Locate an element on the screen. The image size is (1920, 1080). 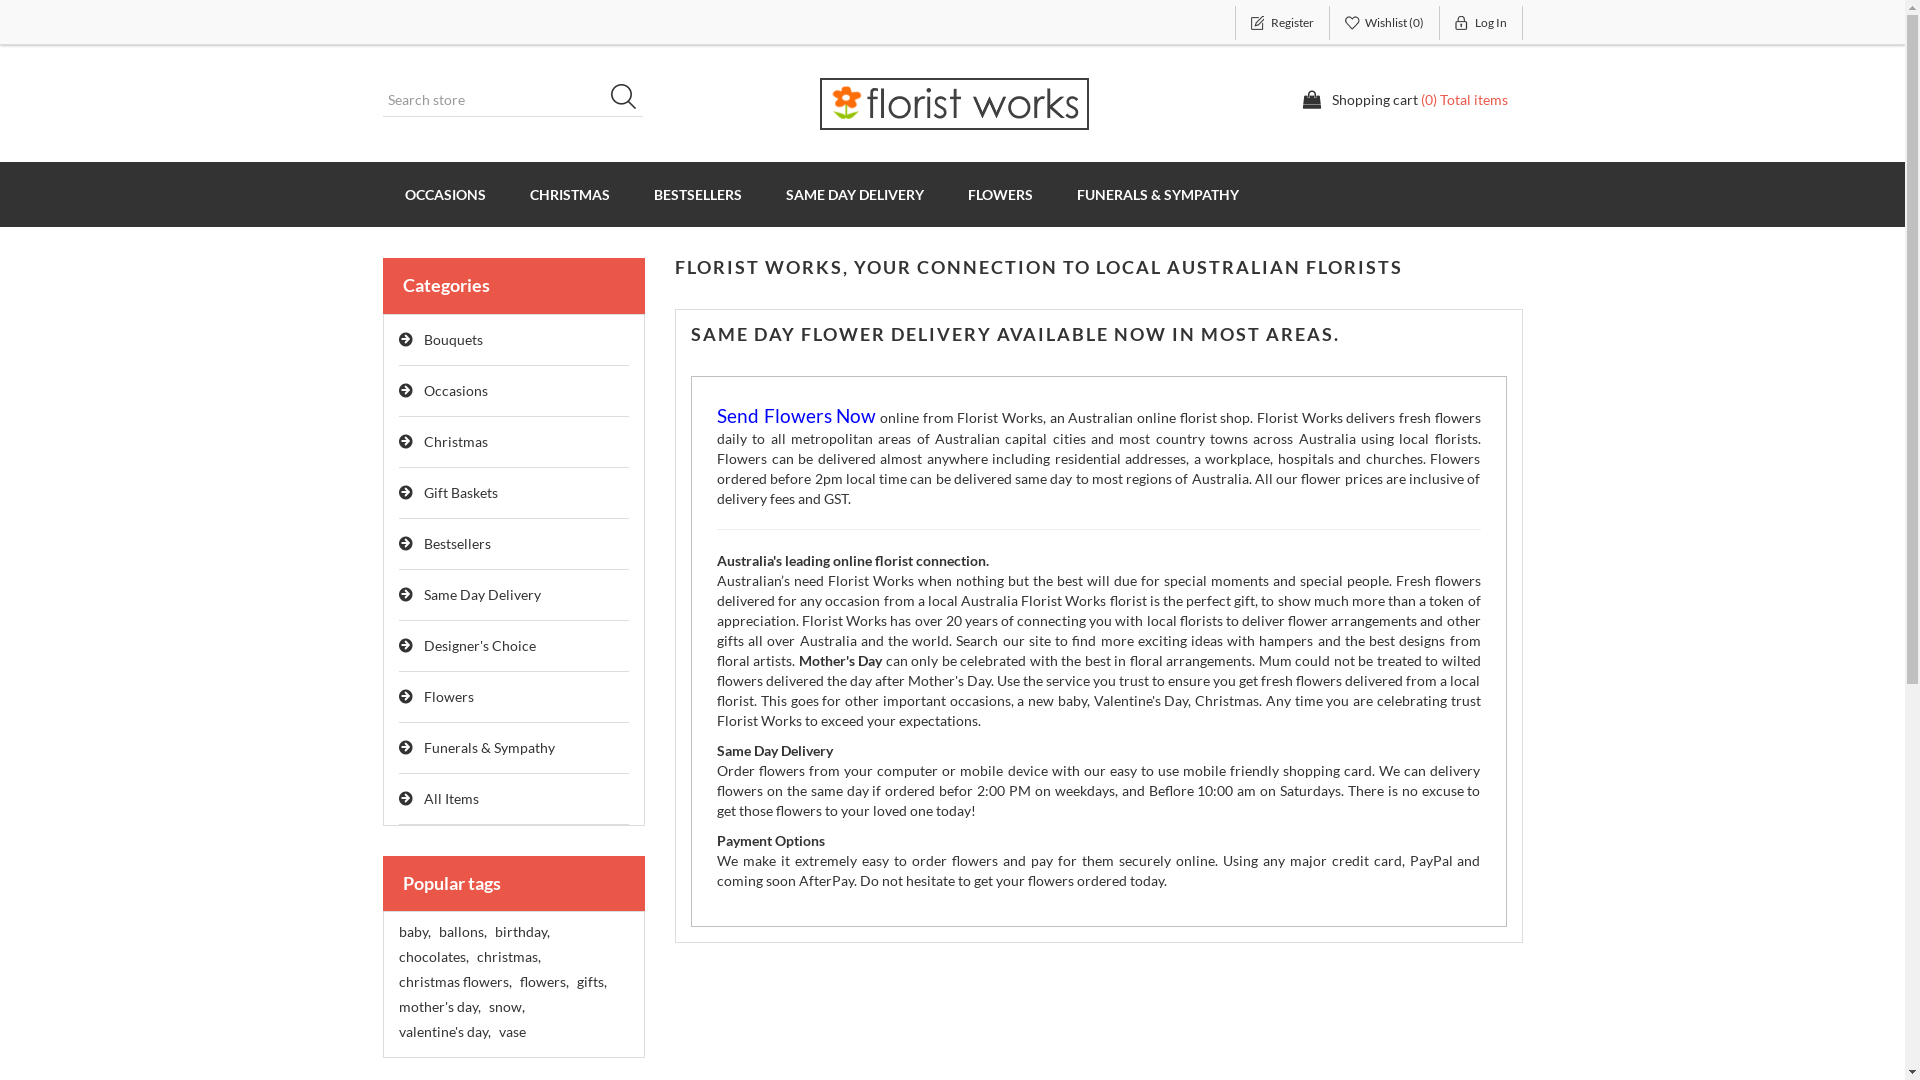
FUNERALS & SYMPATHY is located at coordinates (1157, 194).